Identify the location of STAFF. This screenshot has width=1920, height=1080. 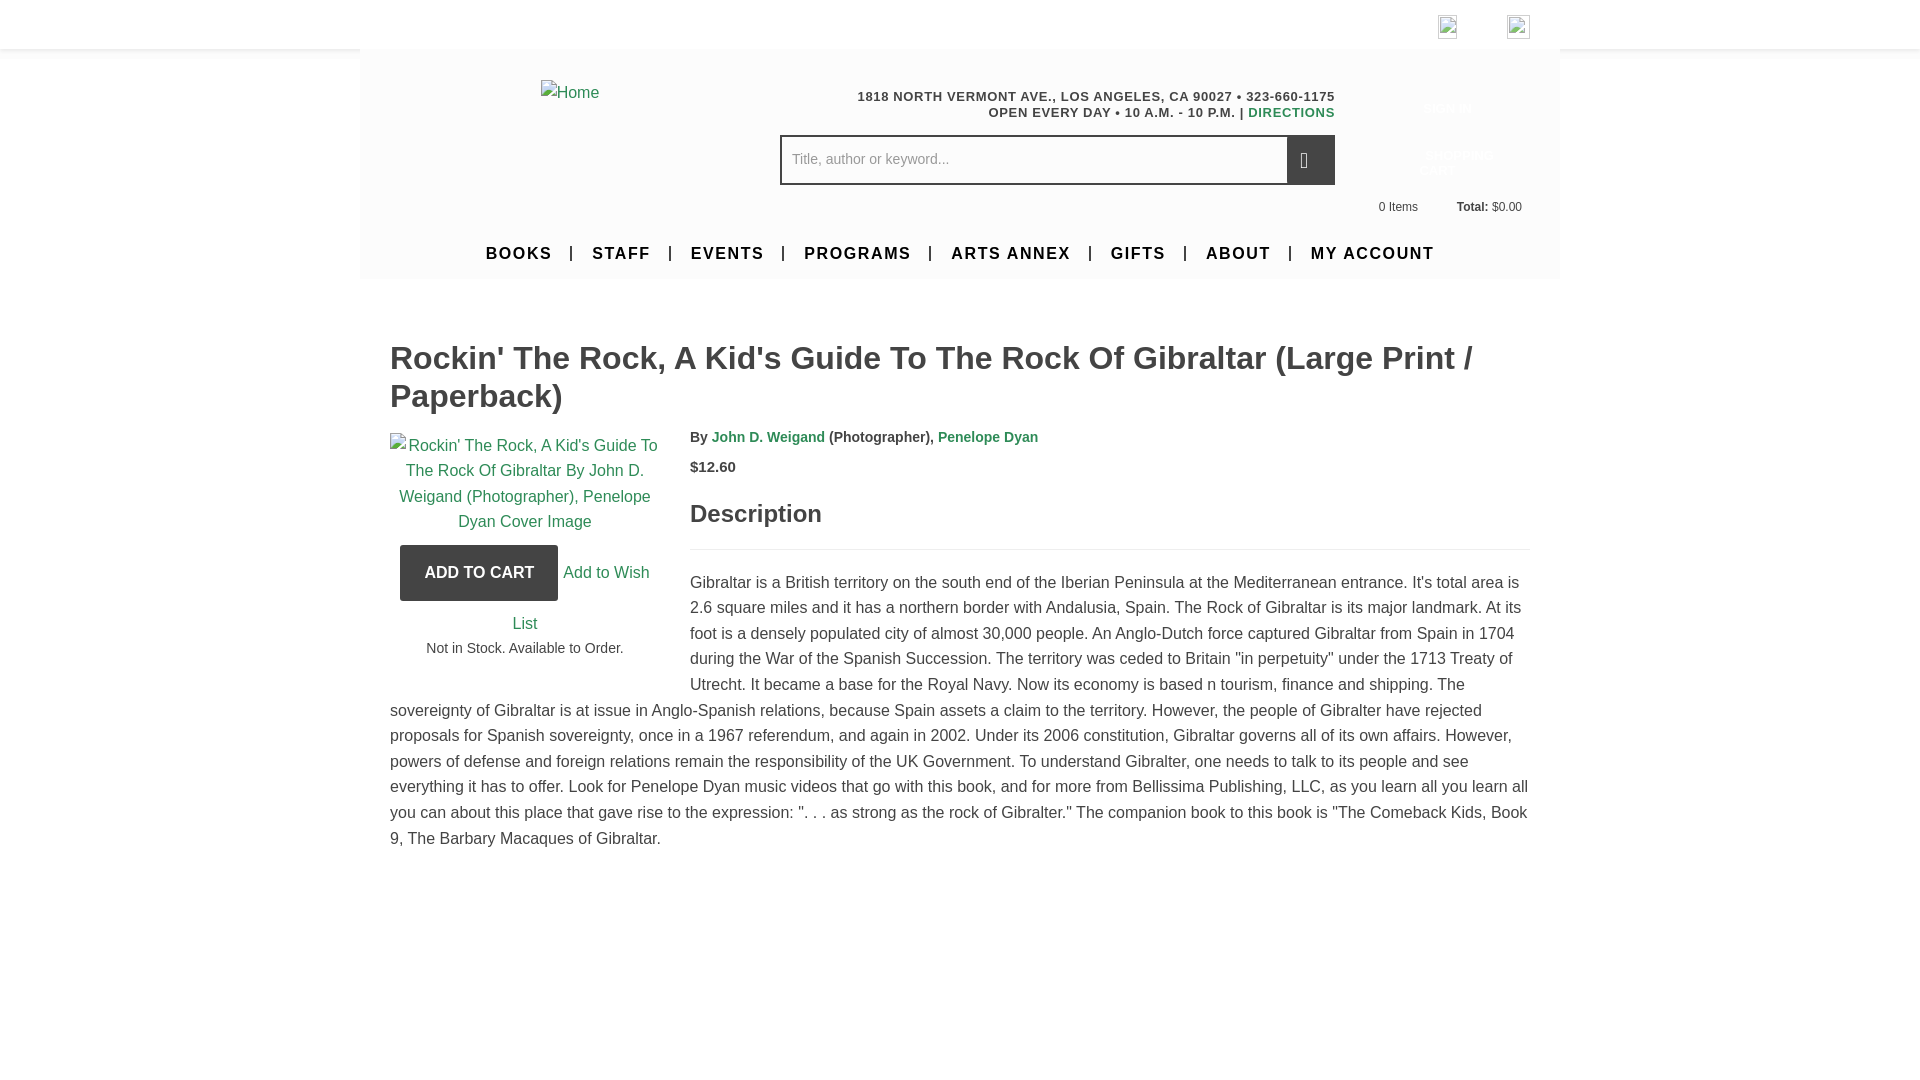
(621, 252).